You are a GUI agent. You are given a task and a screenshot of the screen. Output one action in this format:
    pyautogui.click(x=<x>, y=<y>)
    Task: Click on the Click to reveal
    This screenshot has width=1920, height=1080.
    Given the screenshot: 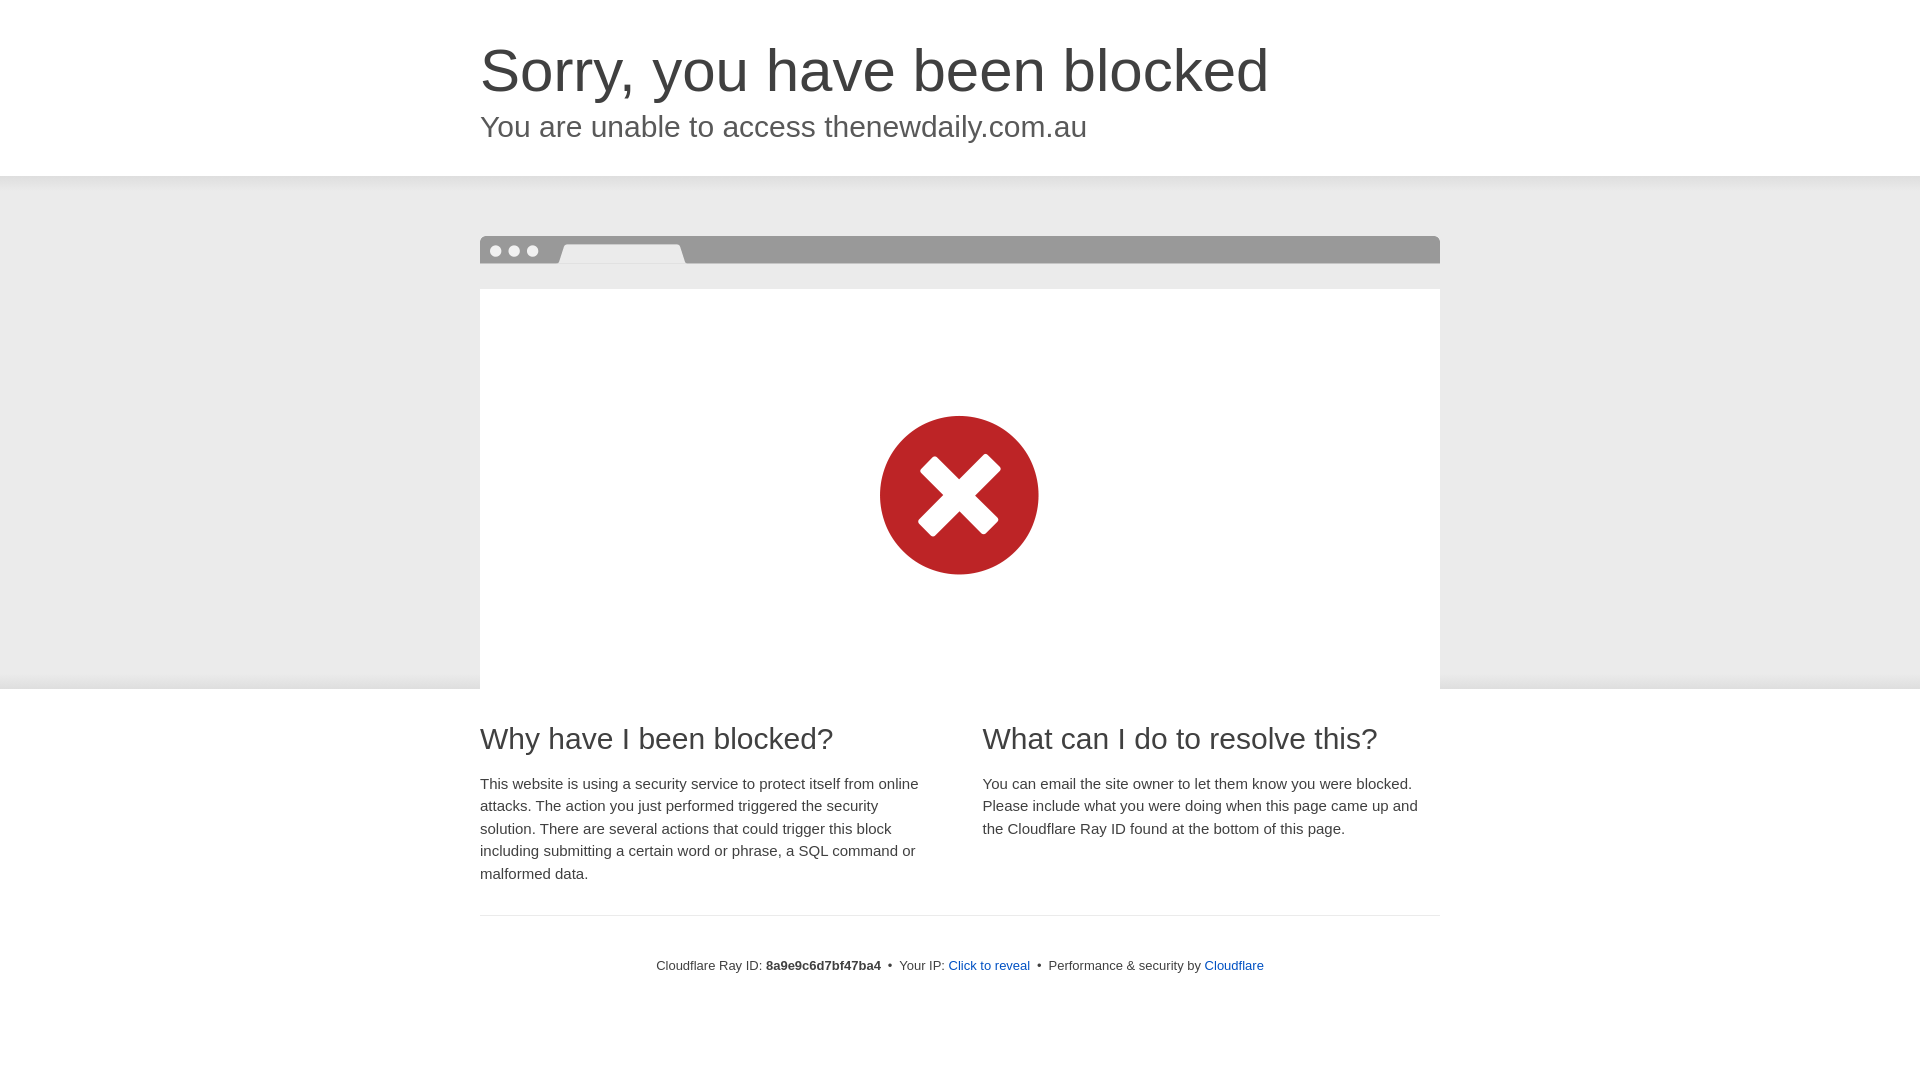 What is the action you would take?
    pyautogui.click(x=990, y=966)
    